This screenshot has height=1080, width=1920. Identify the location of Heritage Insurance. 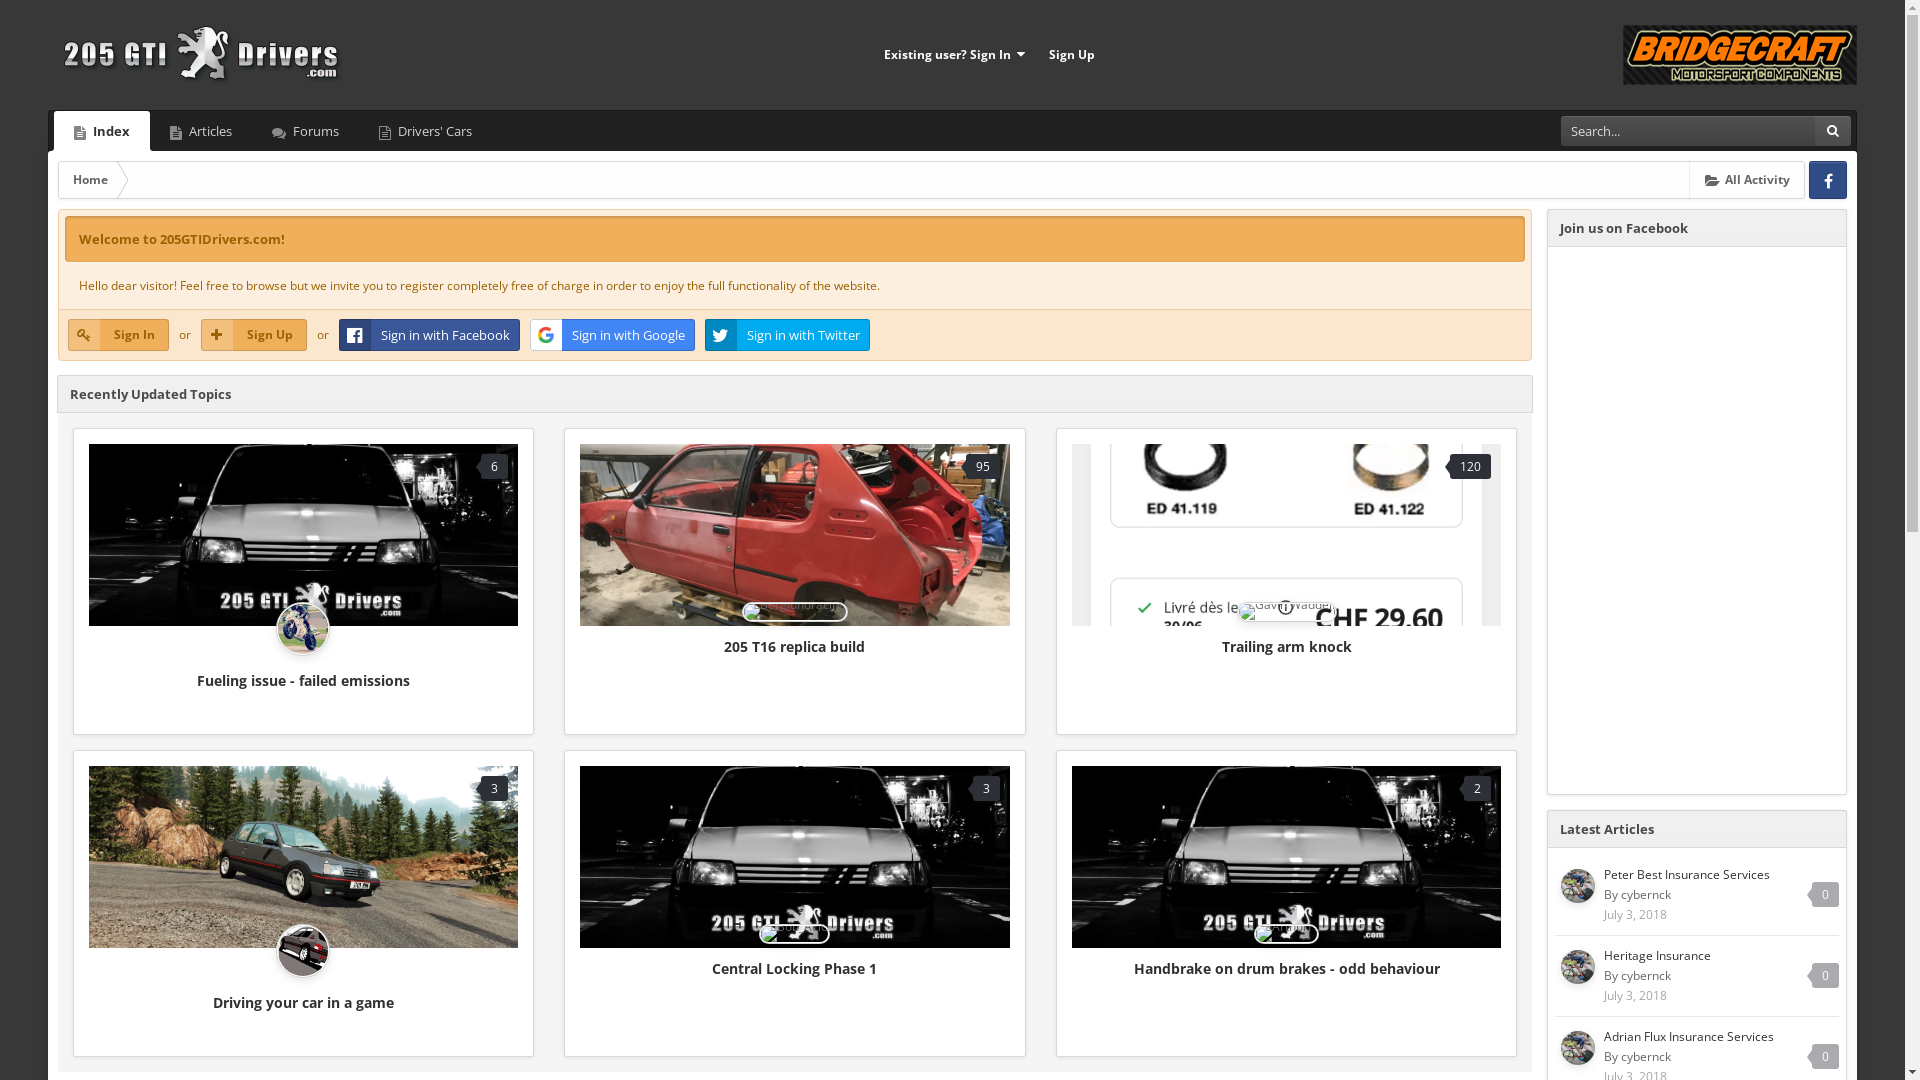
(1658, 956).